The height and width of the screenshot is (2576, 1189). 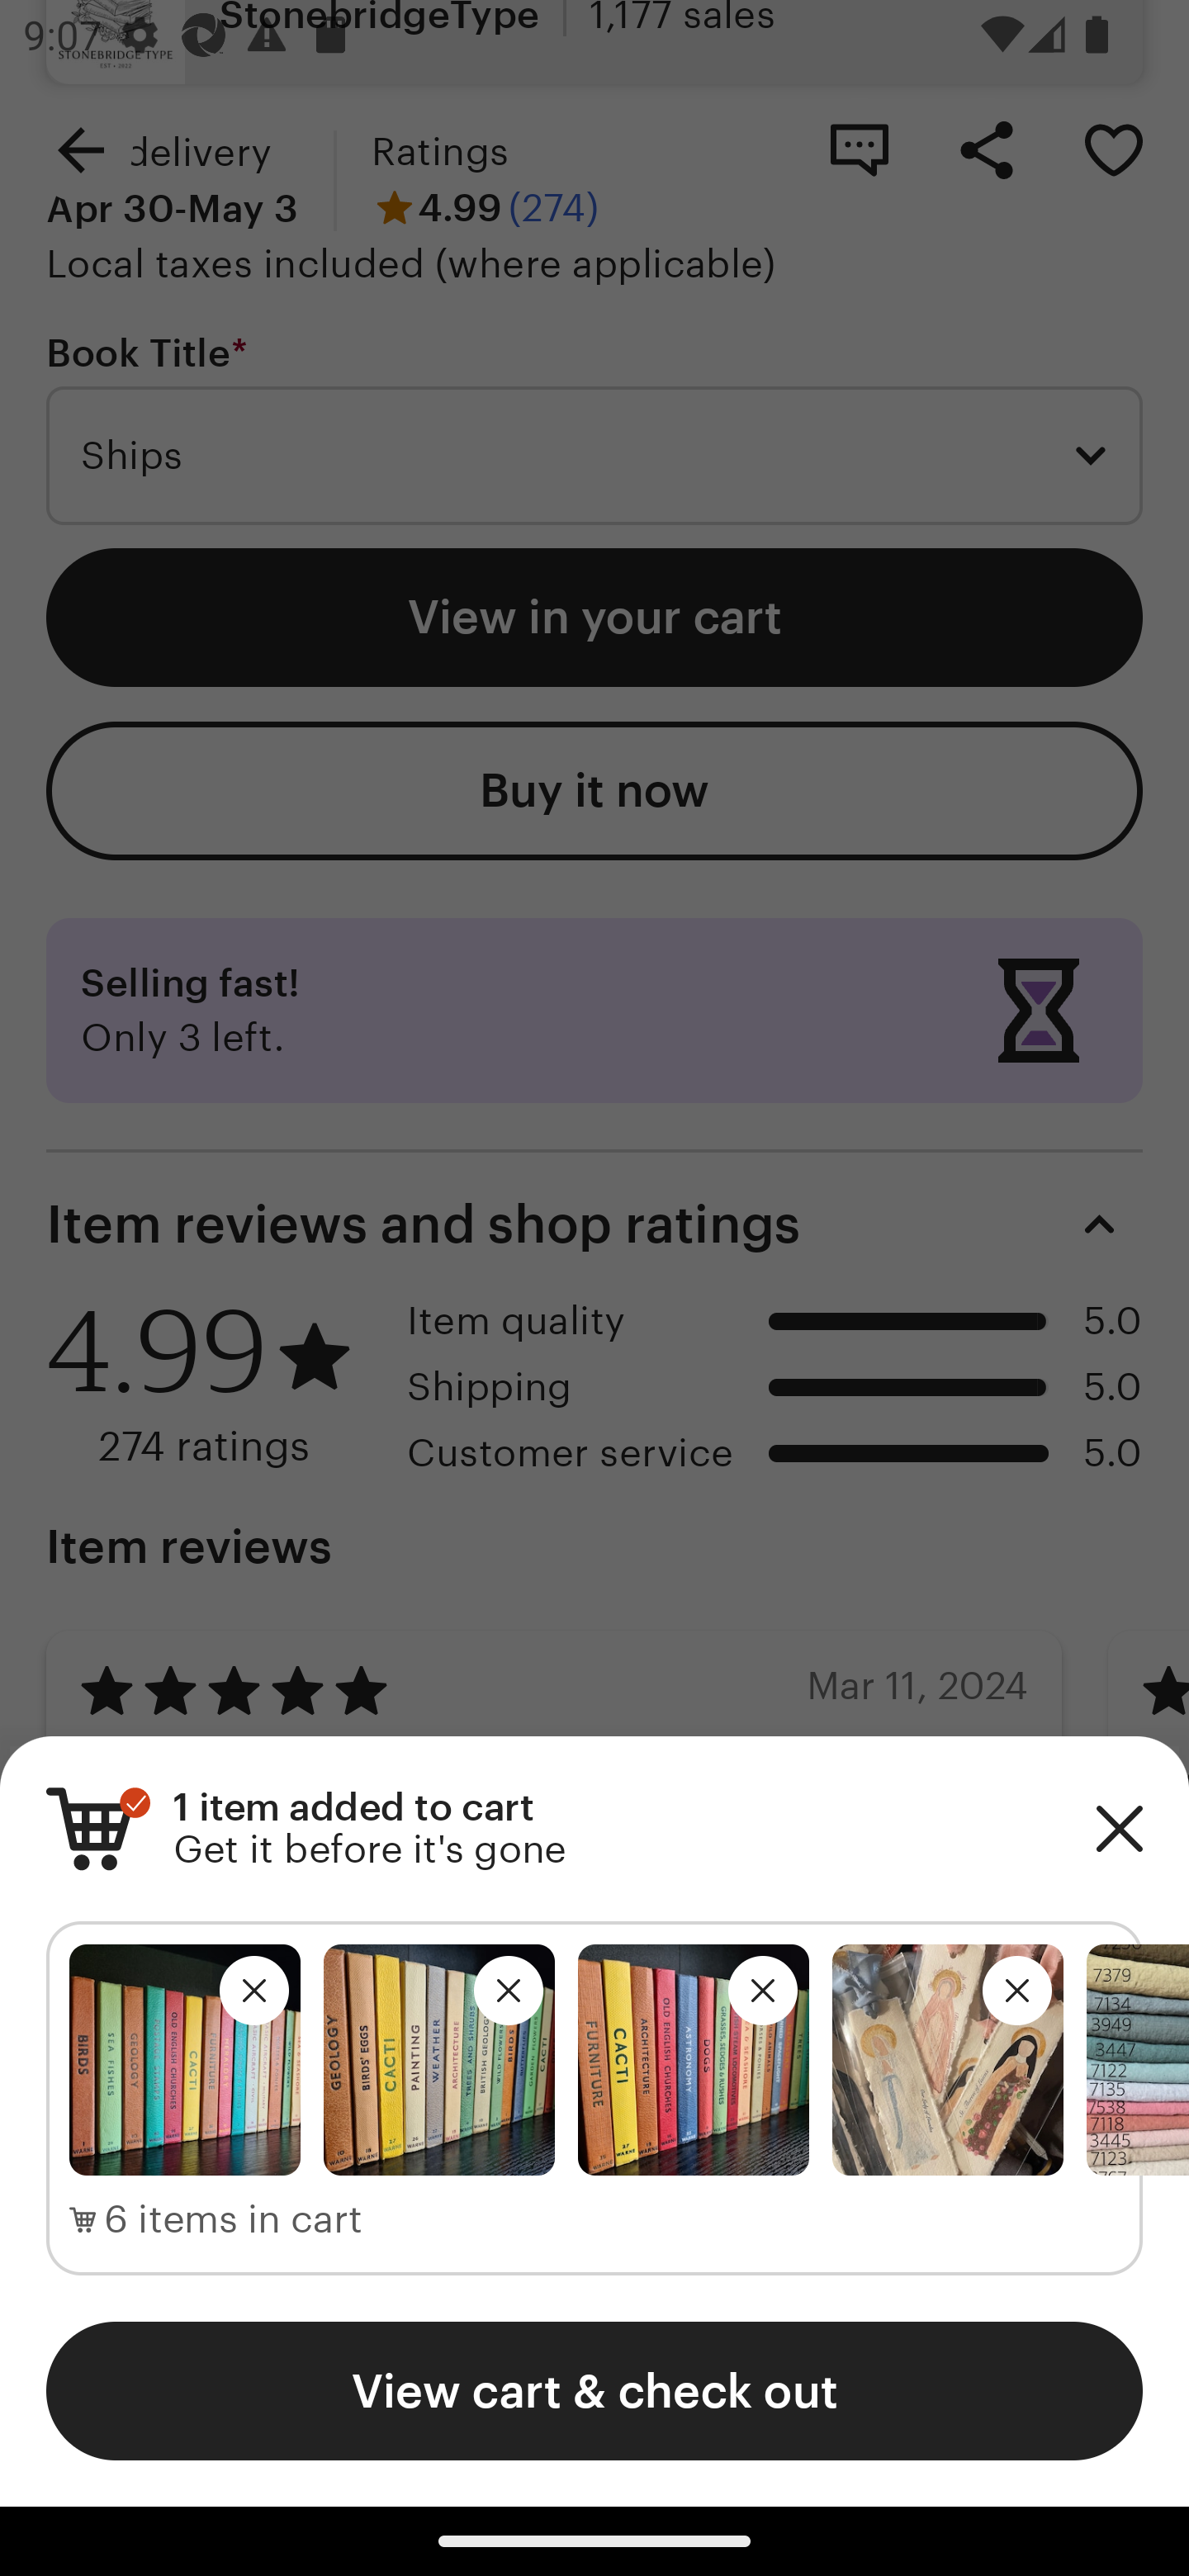 What do you see at coordinates (216, 2220) in the screenshot?
I see `6 items in cart` at bounding box center [216, 2220].